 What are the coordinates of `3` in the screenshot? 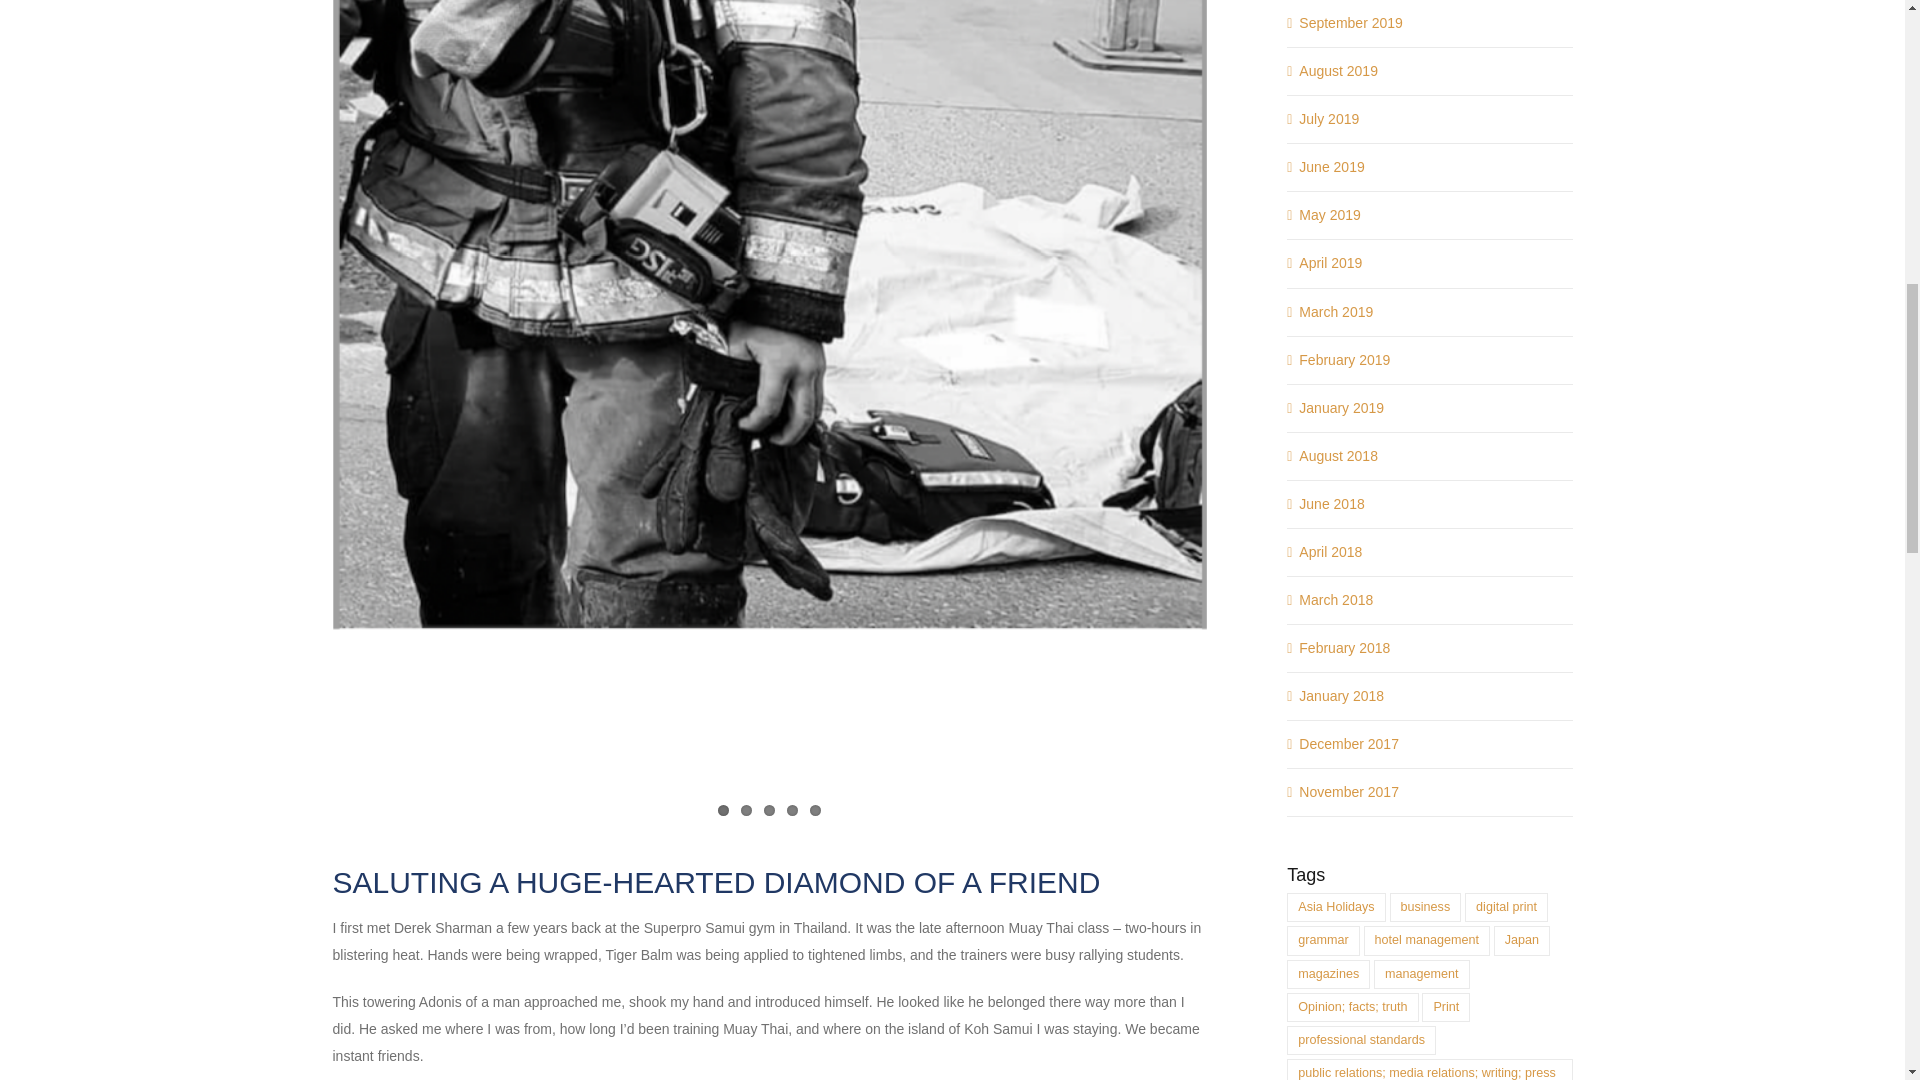 It's located at (770, 809).